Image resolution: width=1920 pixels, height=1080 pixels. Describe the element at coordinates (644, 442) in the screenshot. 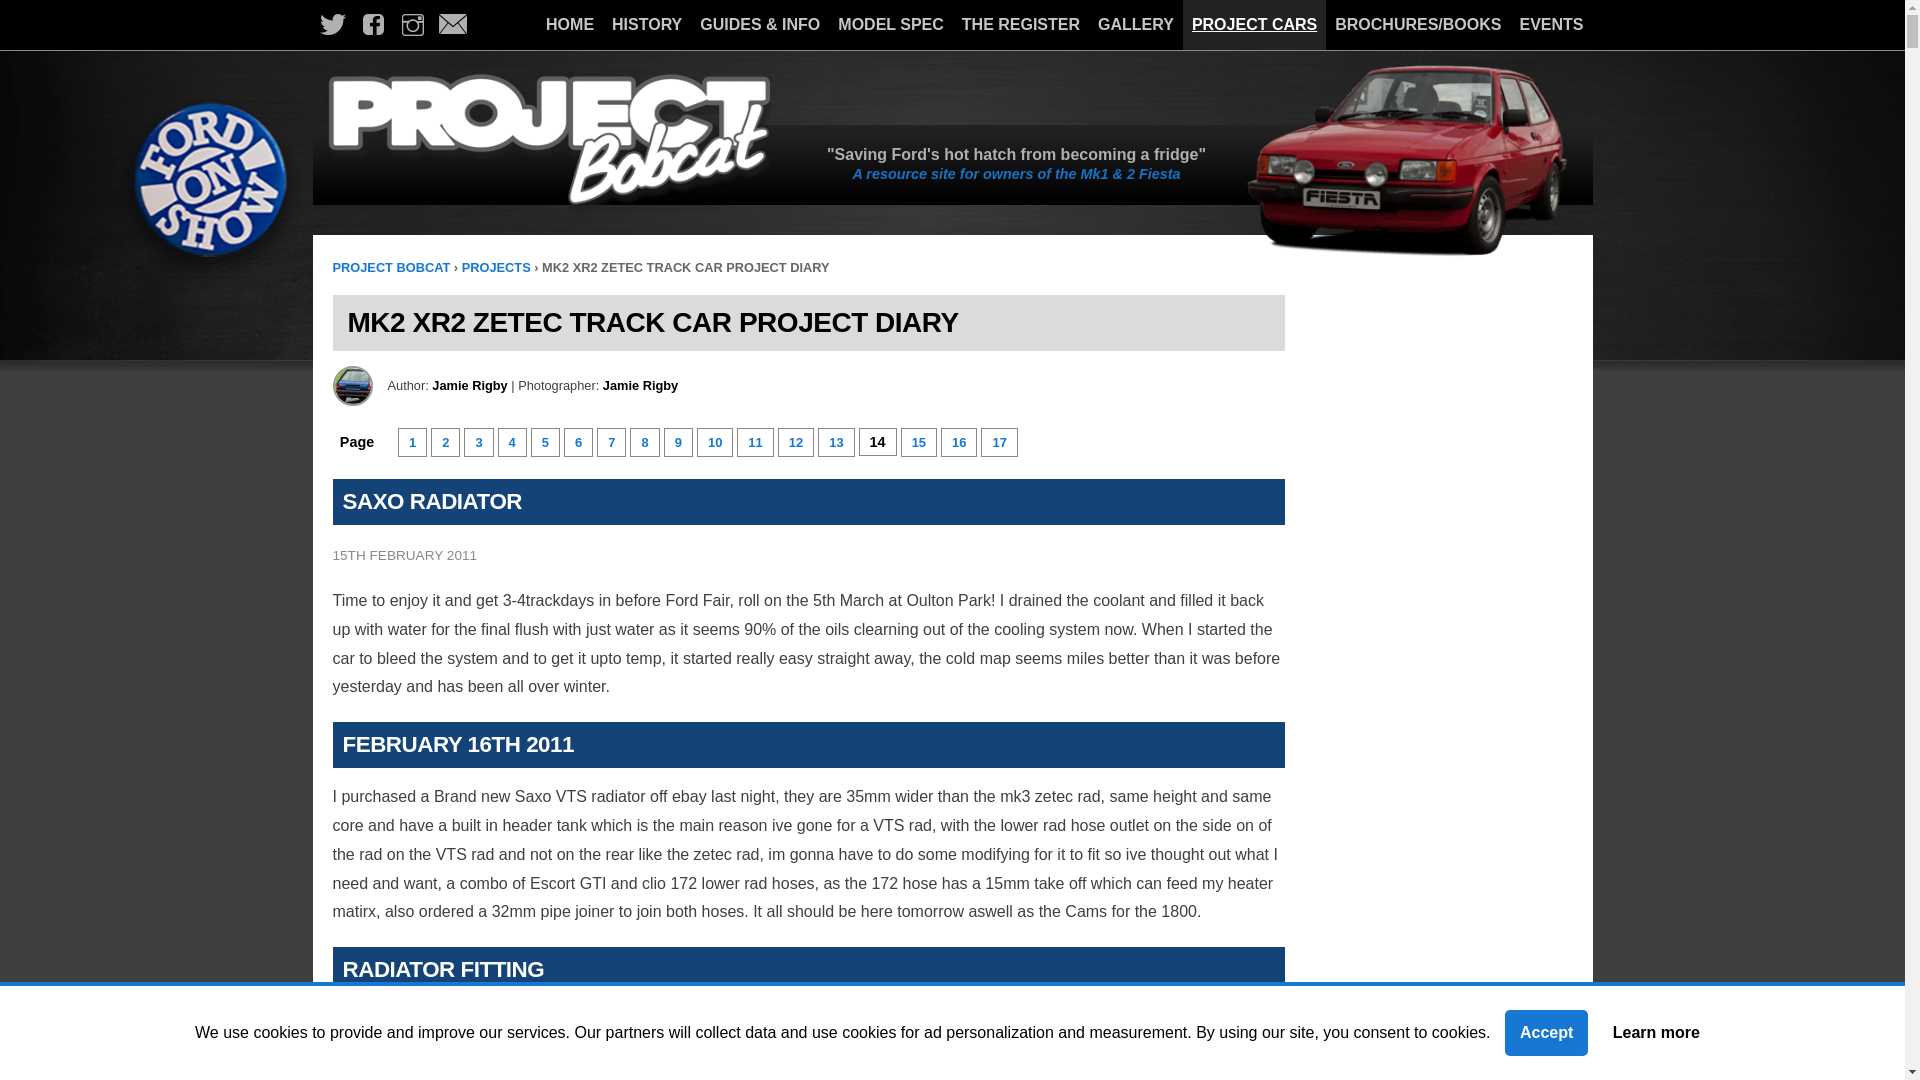

I see `8` at that location.